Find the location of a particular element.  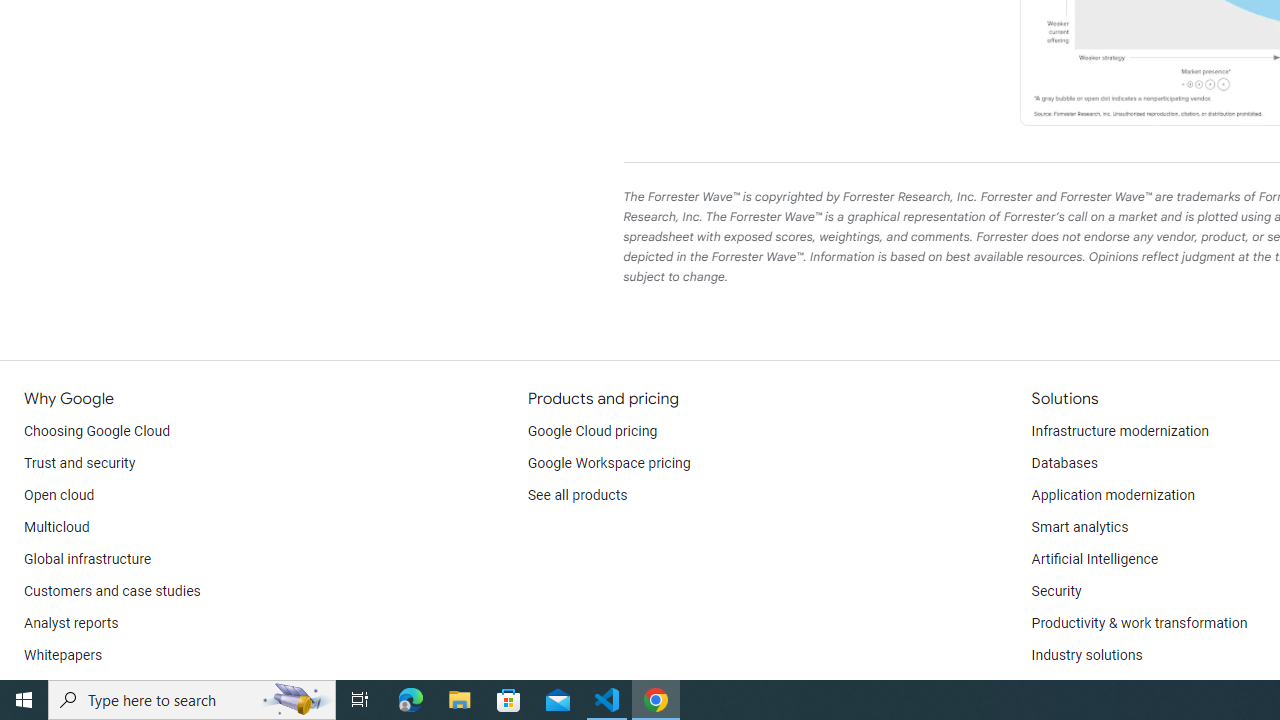

Google Cloud pricing is located at coordinates (592, 432).